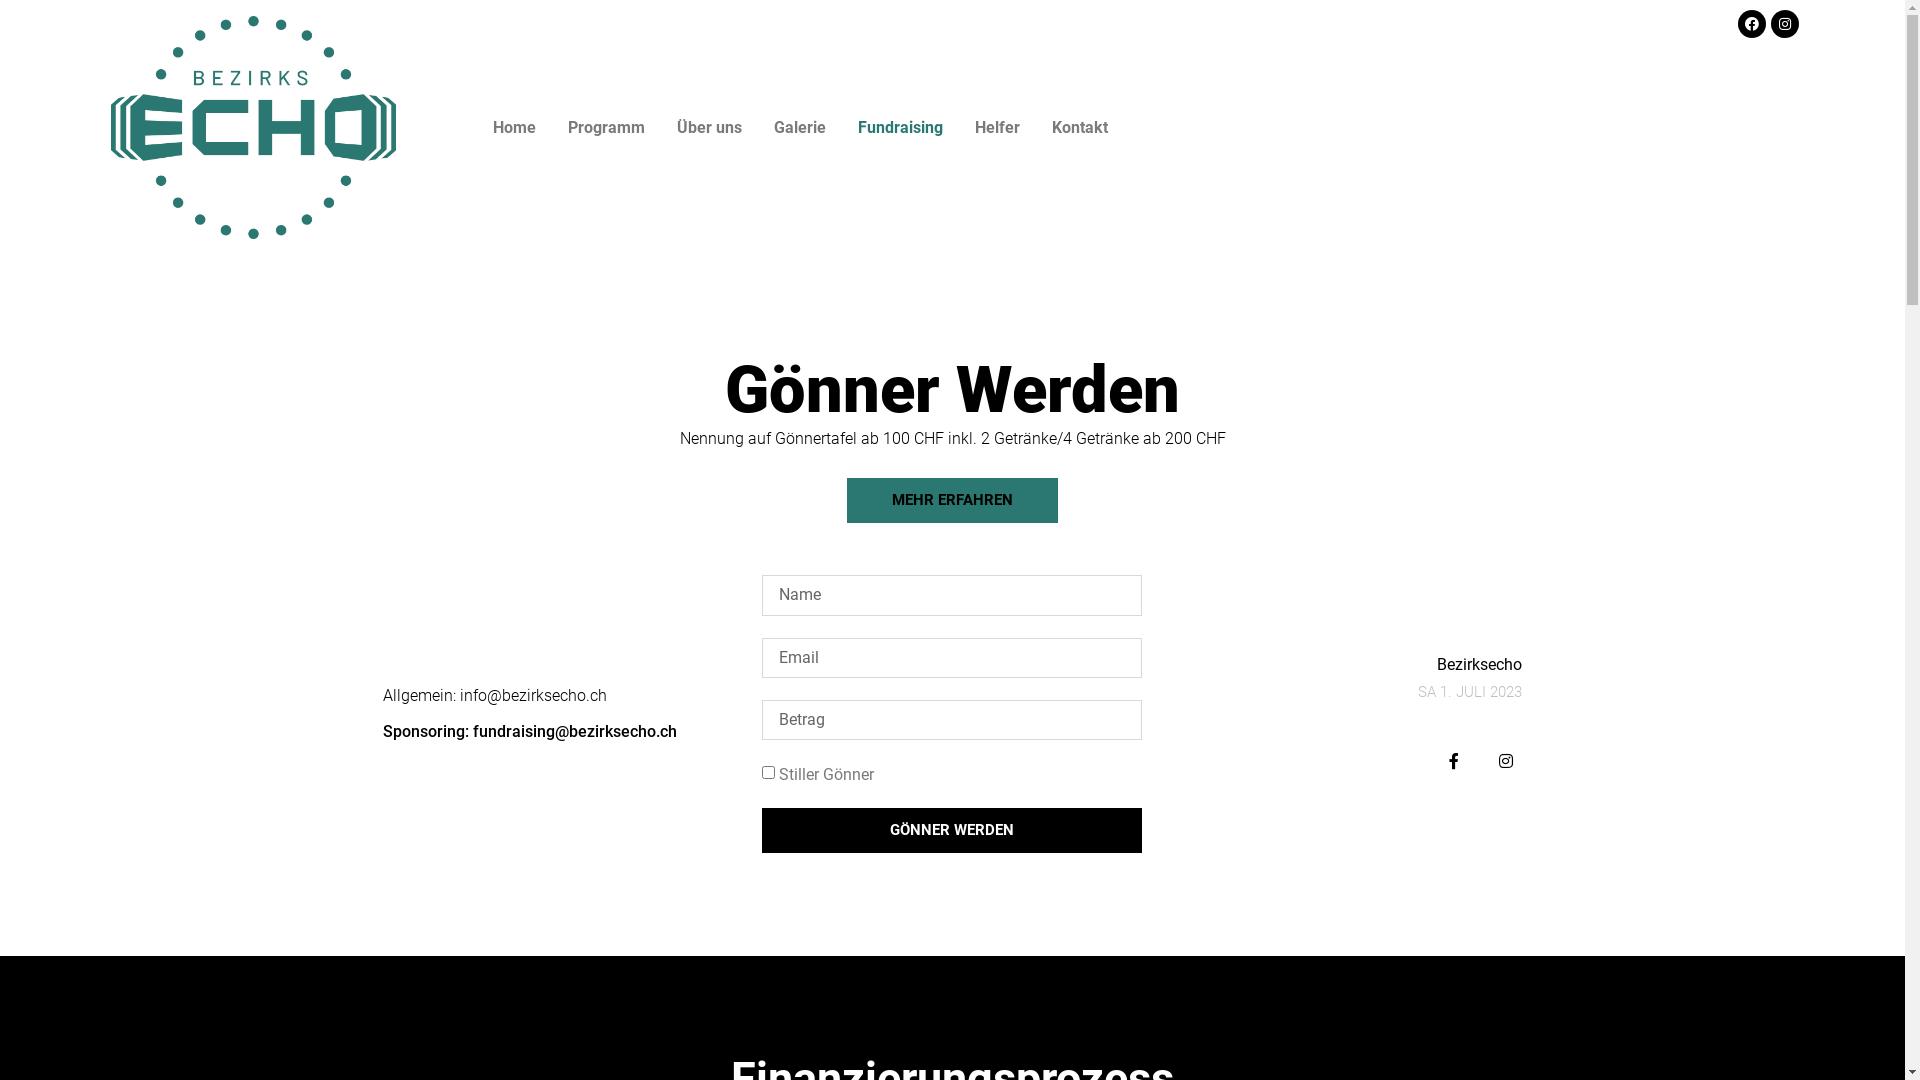 The image size is (1920, 1080). What do you see at coordinates (606, 128) in the screenshot?
I see `Programm` at bounding box center [606, 128].